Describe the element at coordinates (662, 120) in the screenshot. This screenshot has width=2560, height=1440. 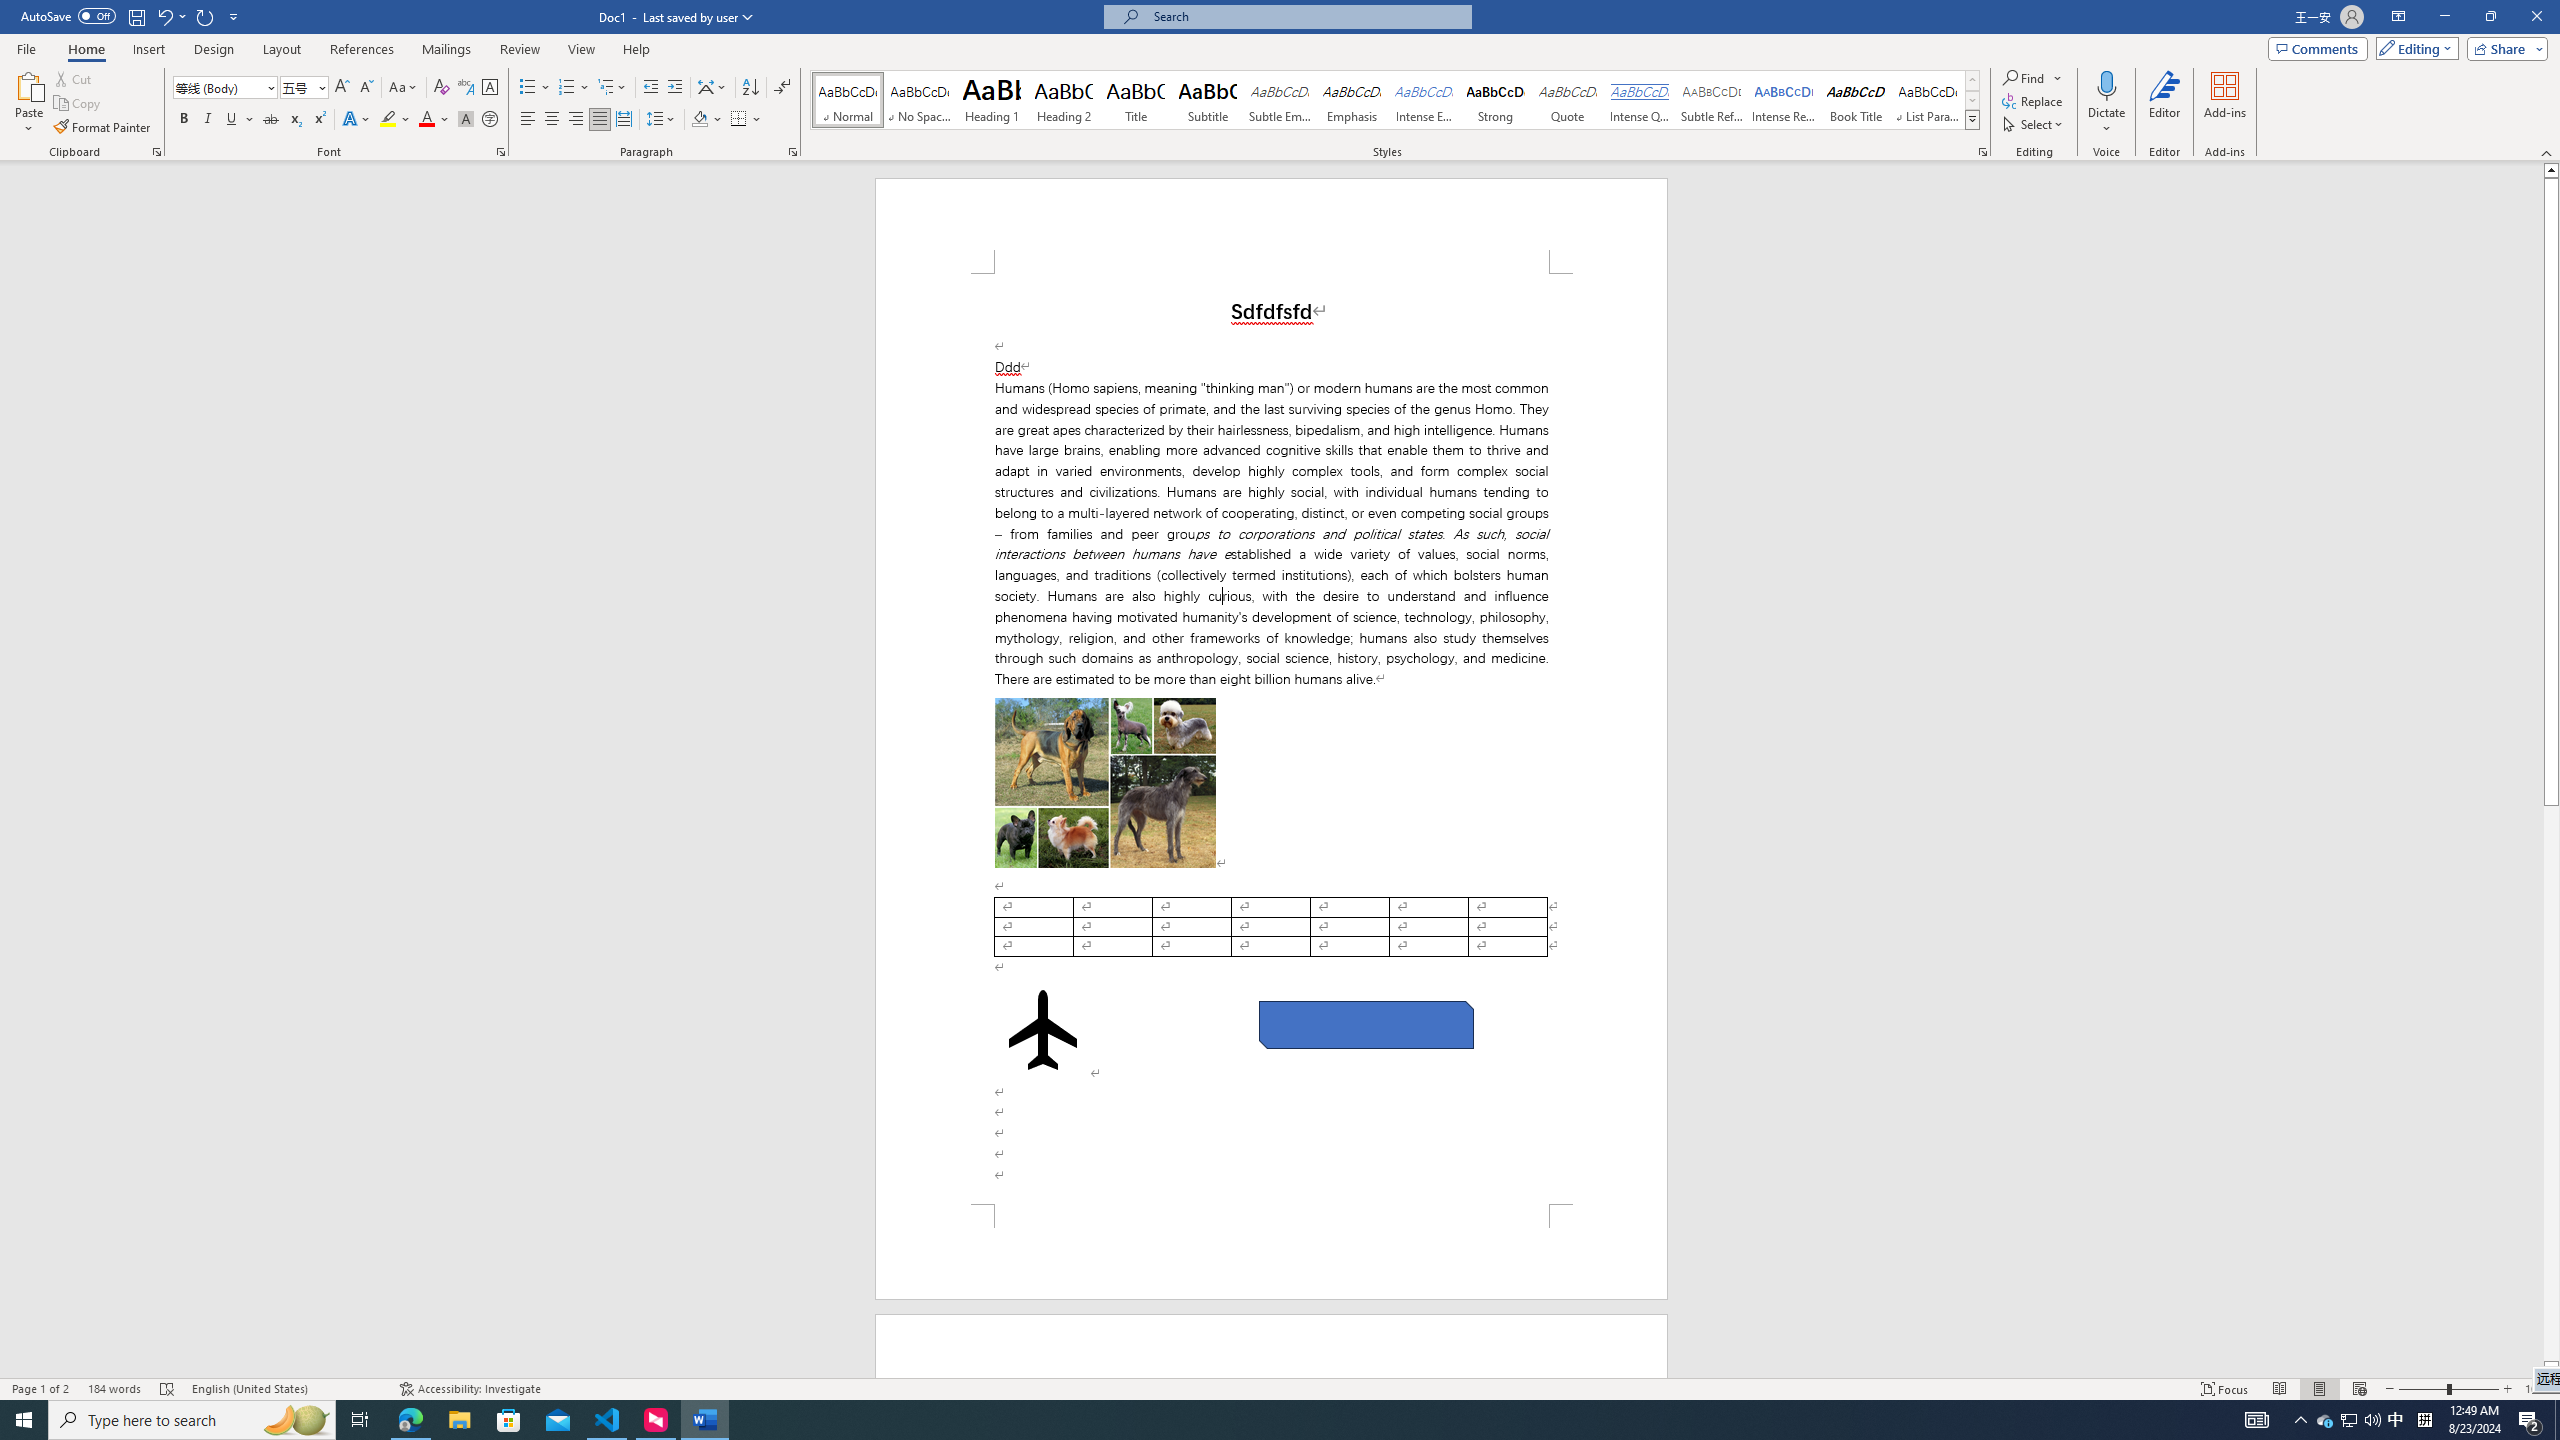
I see `Line and Paragraph Spacing` at that location.